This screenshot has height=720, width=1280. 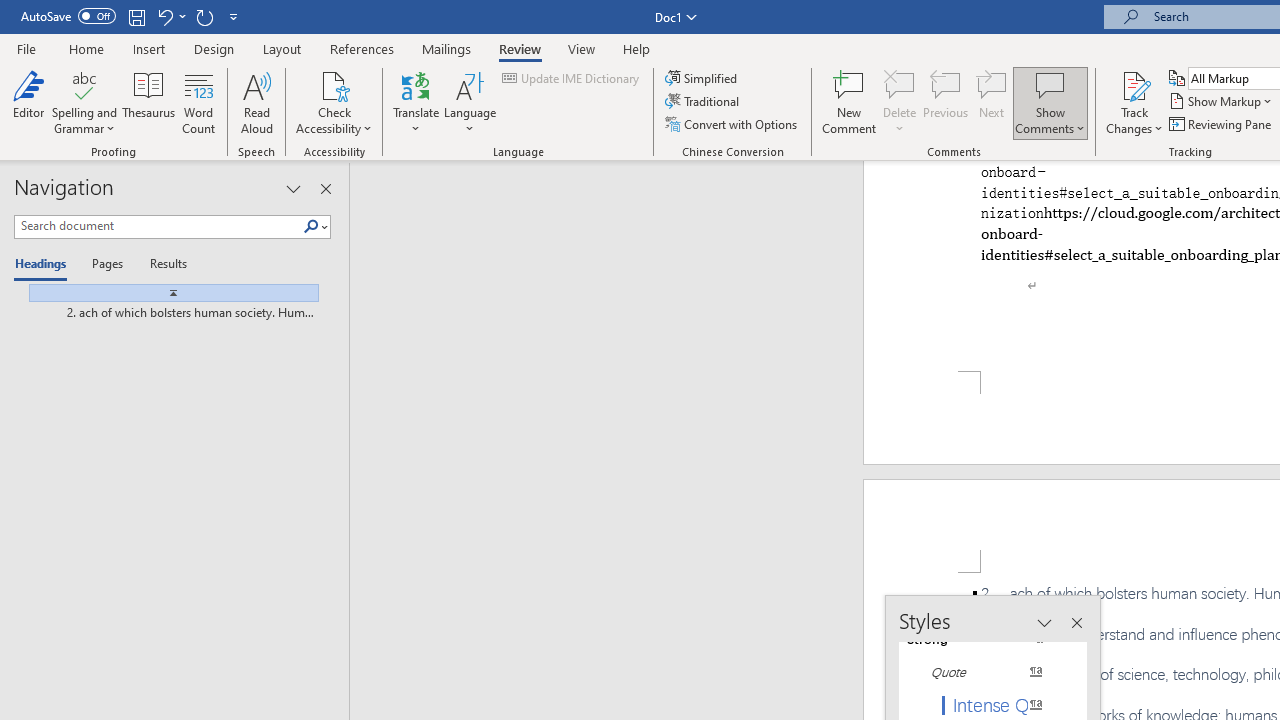 I want to click on Customize Quick Access Toolbar, so click(x=234, y=16).